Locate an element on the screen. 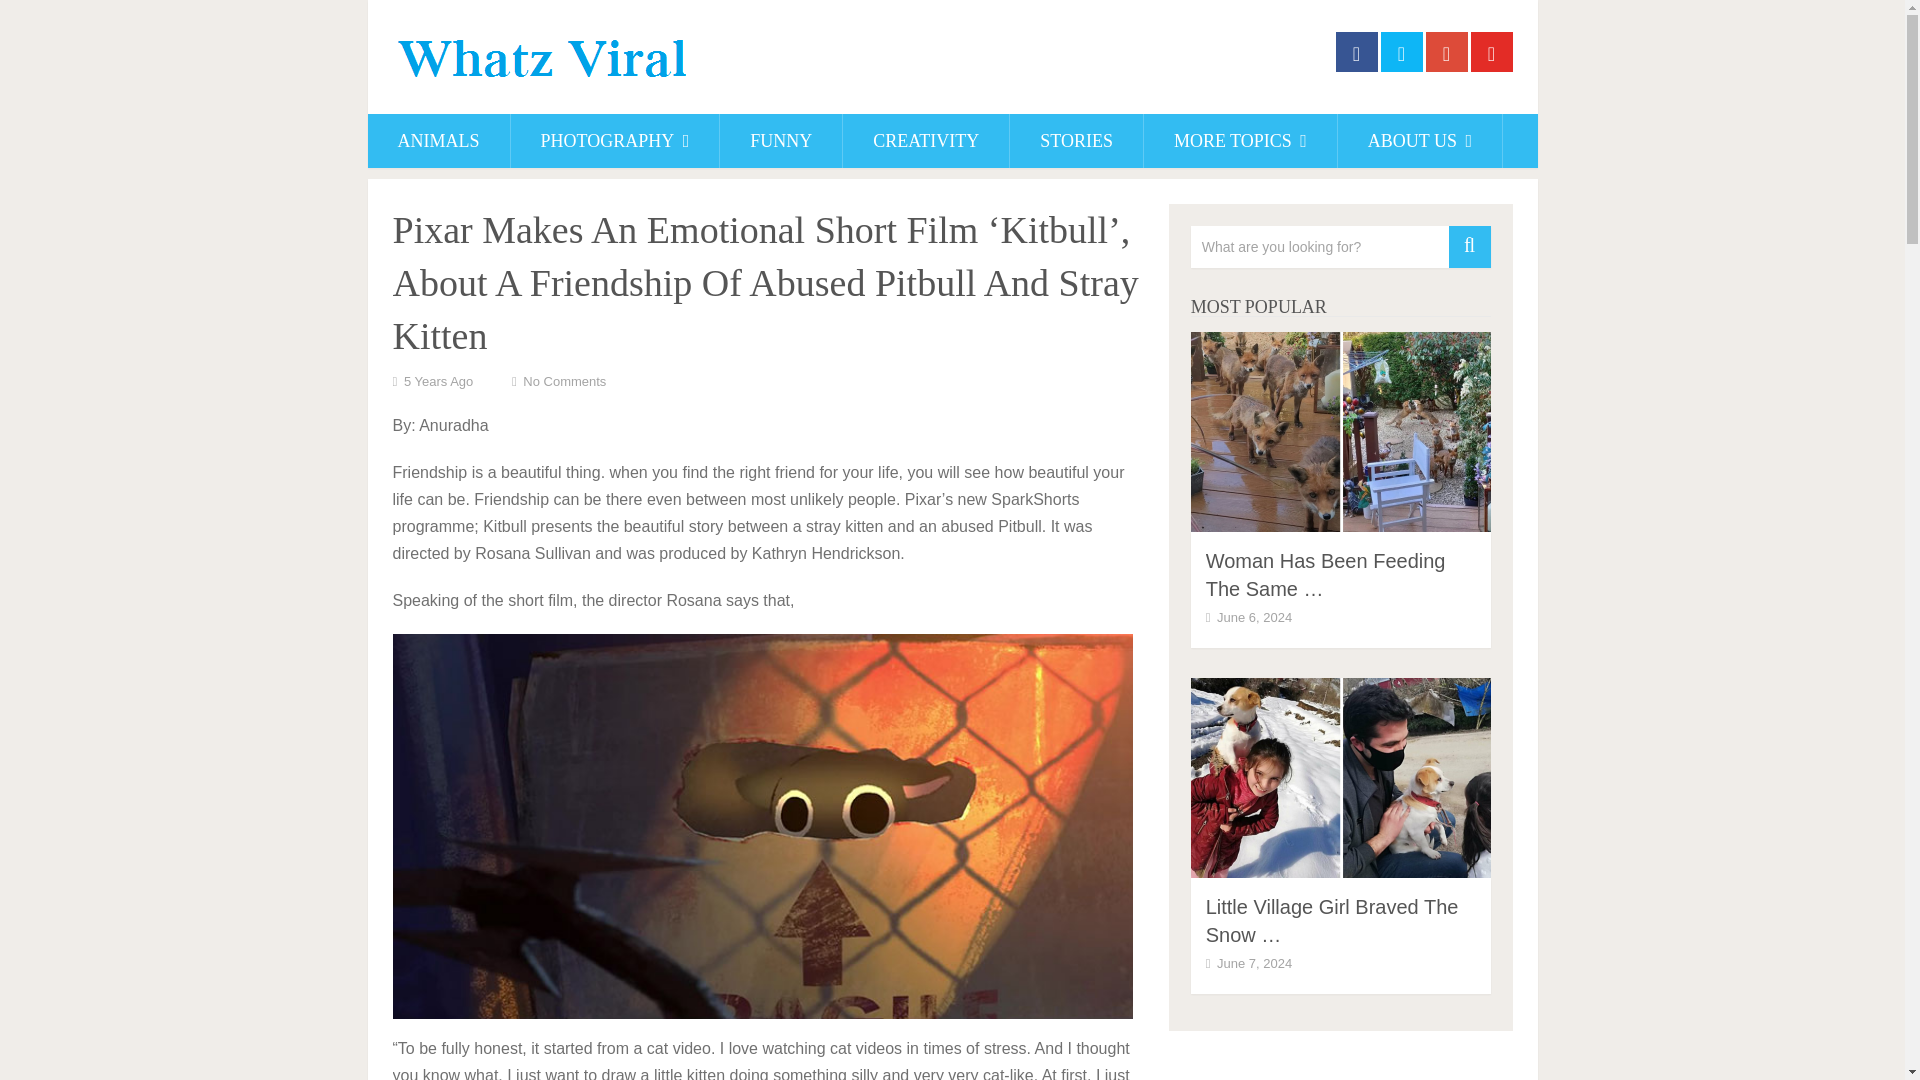  FUNNY is located at coordinates (781, 141).